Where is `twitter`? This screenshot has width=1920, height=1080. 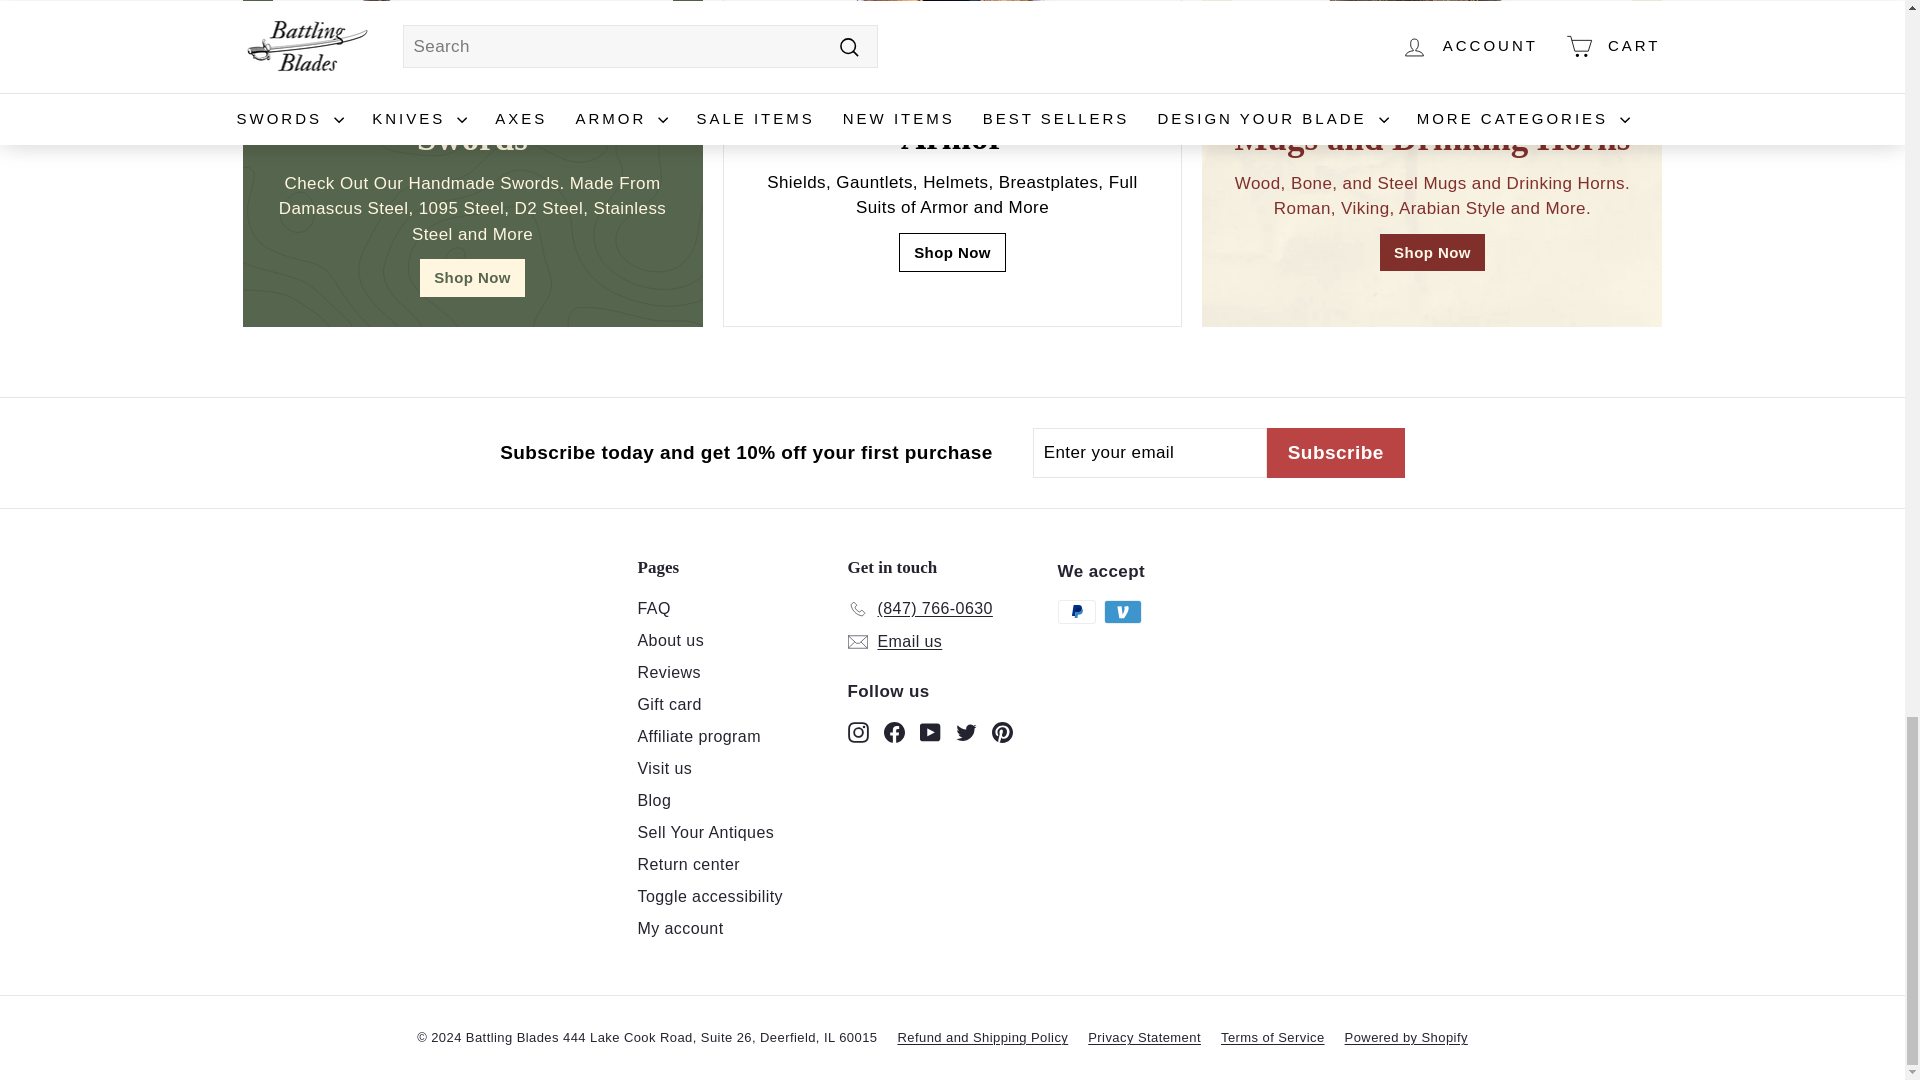
twitter is located at coordinates (966, 732).